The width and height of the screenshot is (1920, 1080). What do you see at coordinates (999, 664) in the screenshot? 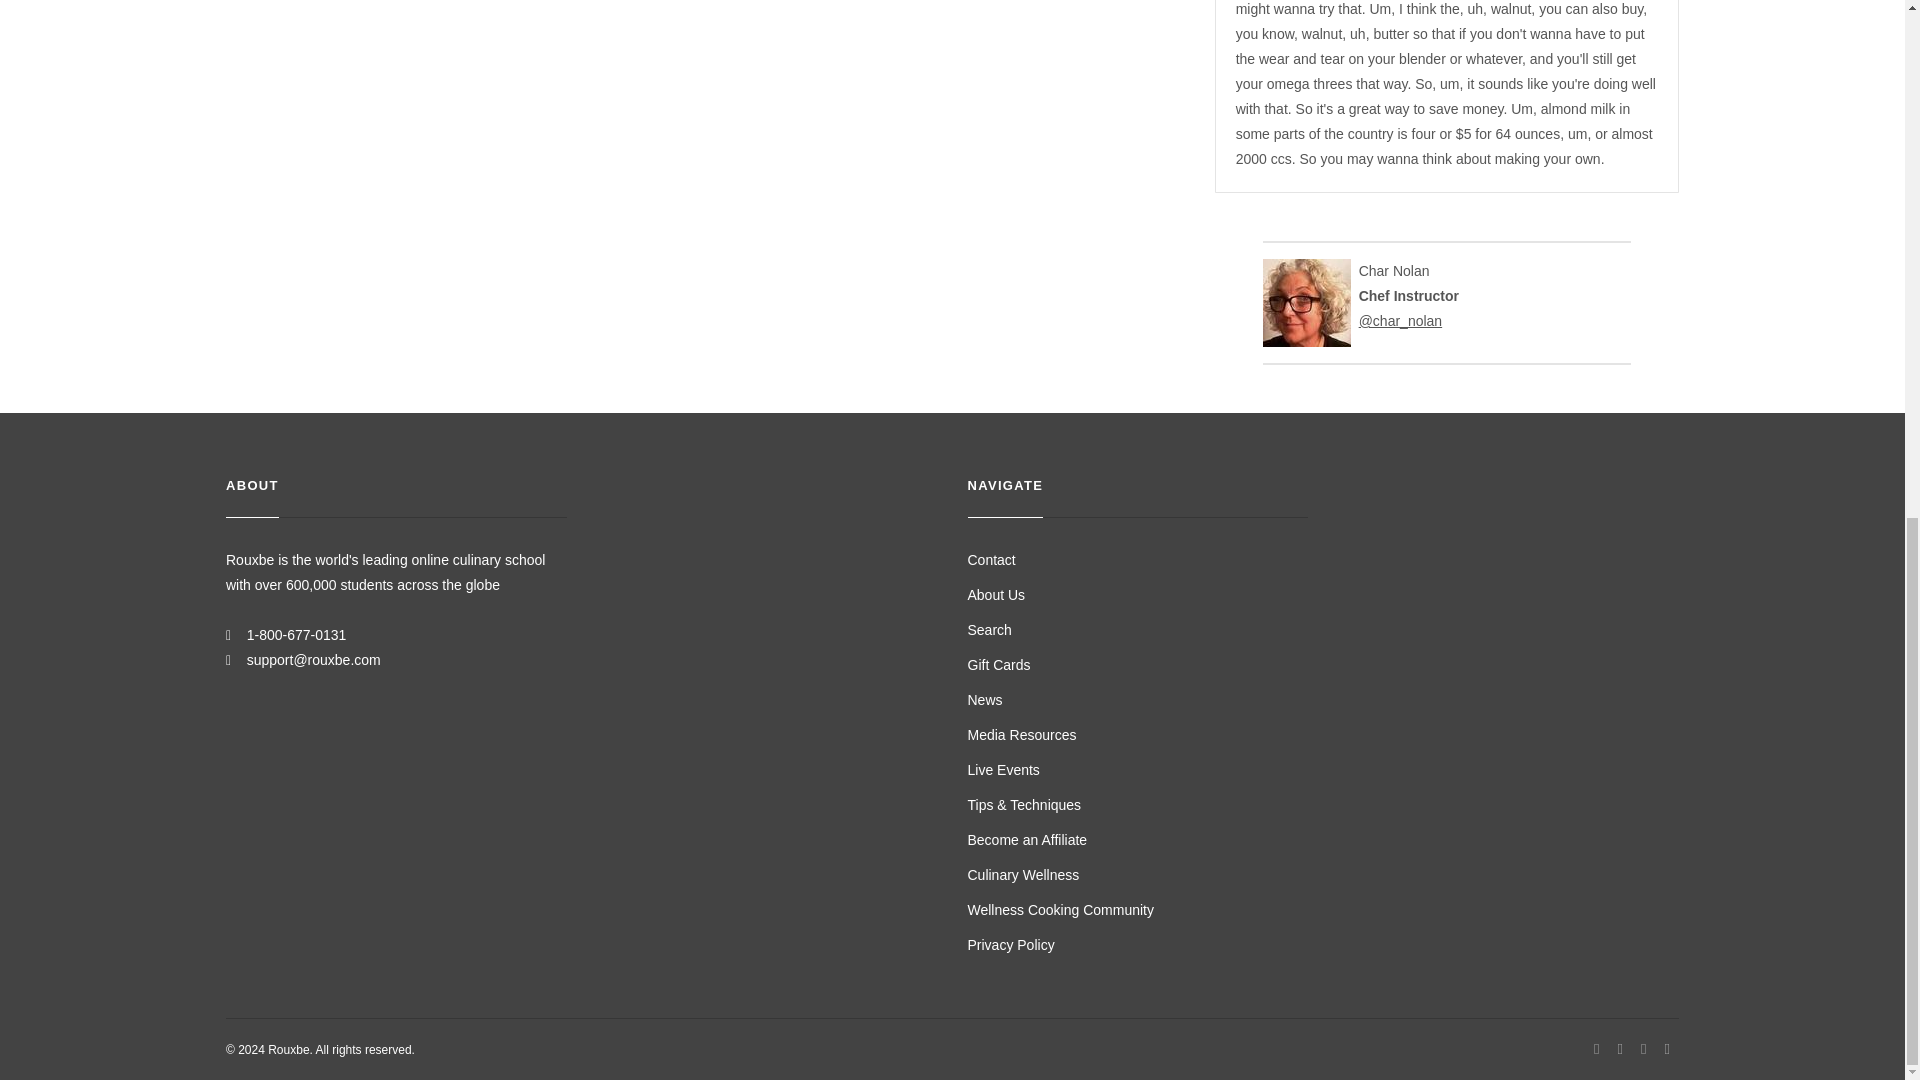
I see `Gift Cards` at bounding box center [999, 664].